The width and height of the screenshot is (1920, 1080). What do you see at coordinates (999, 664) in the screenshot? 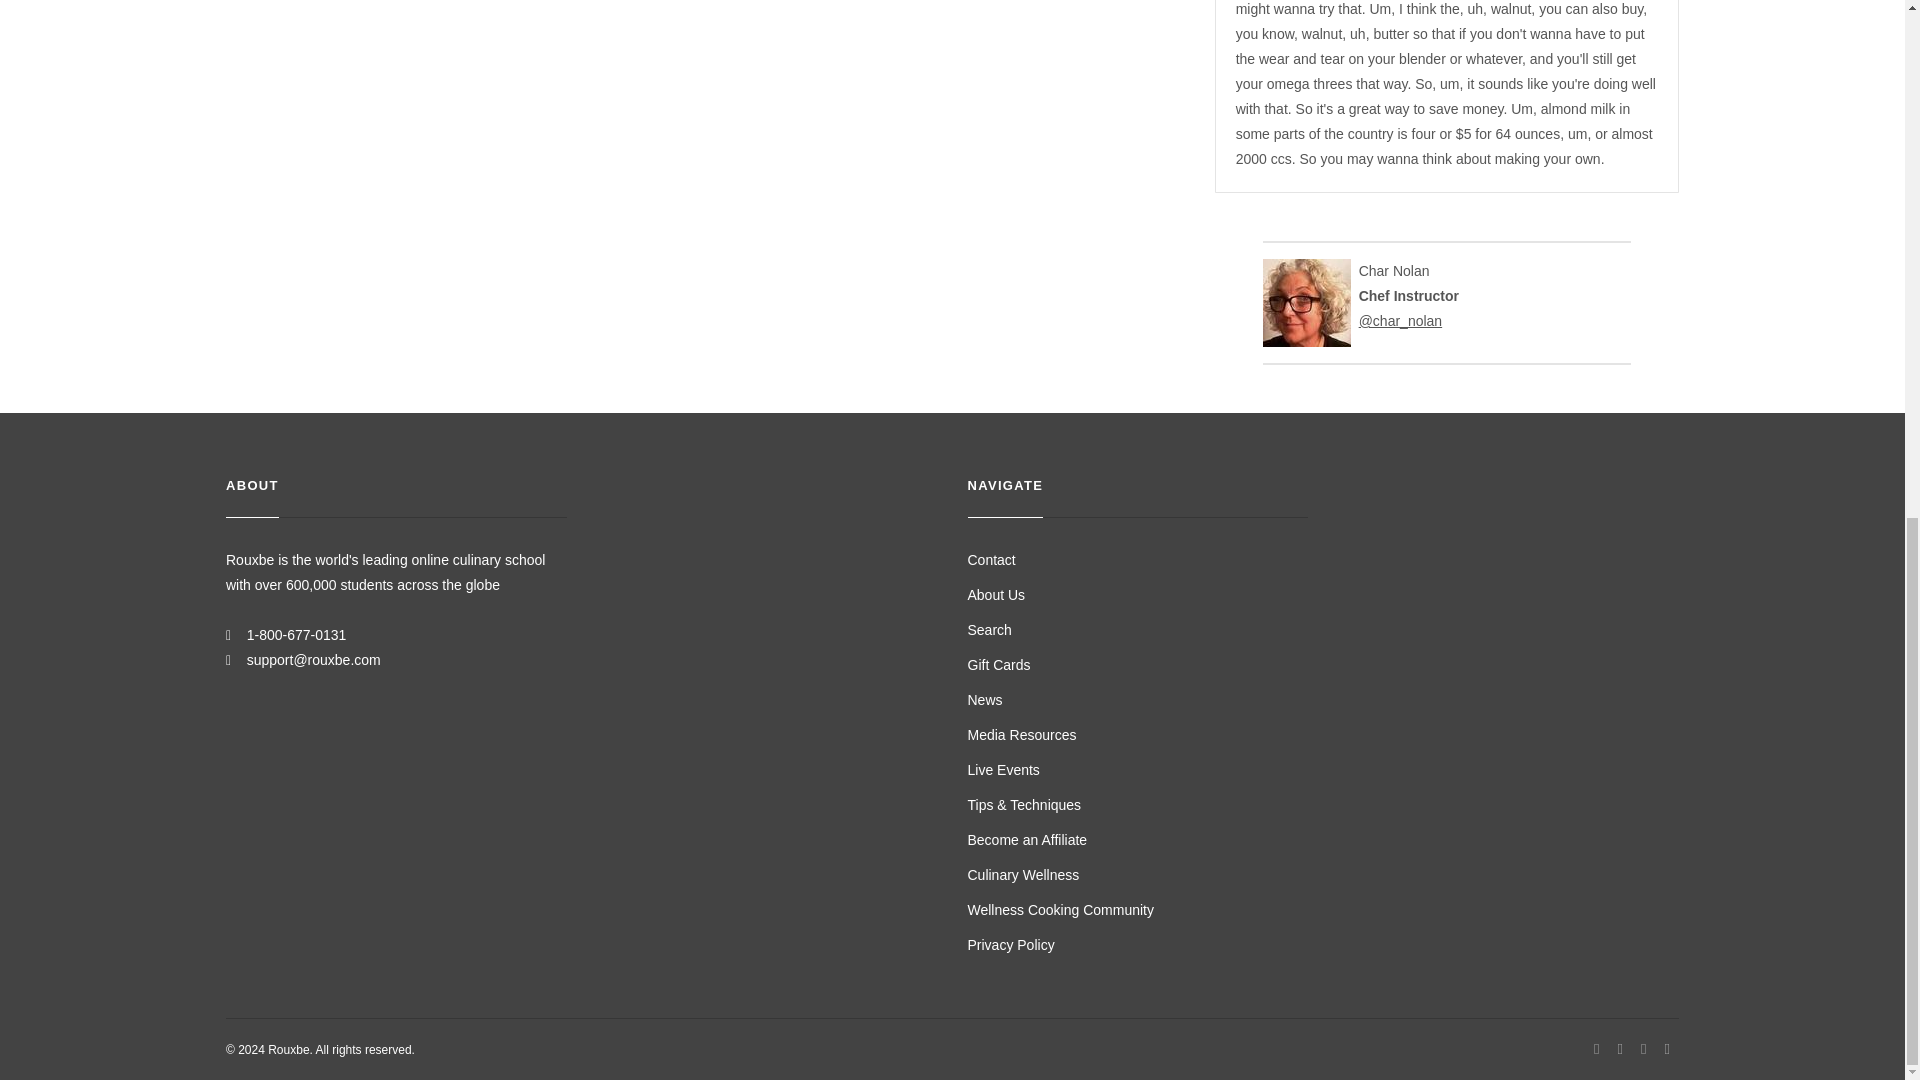
I see `Gift Cards` at bounding box center [999, 664].